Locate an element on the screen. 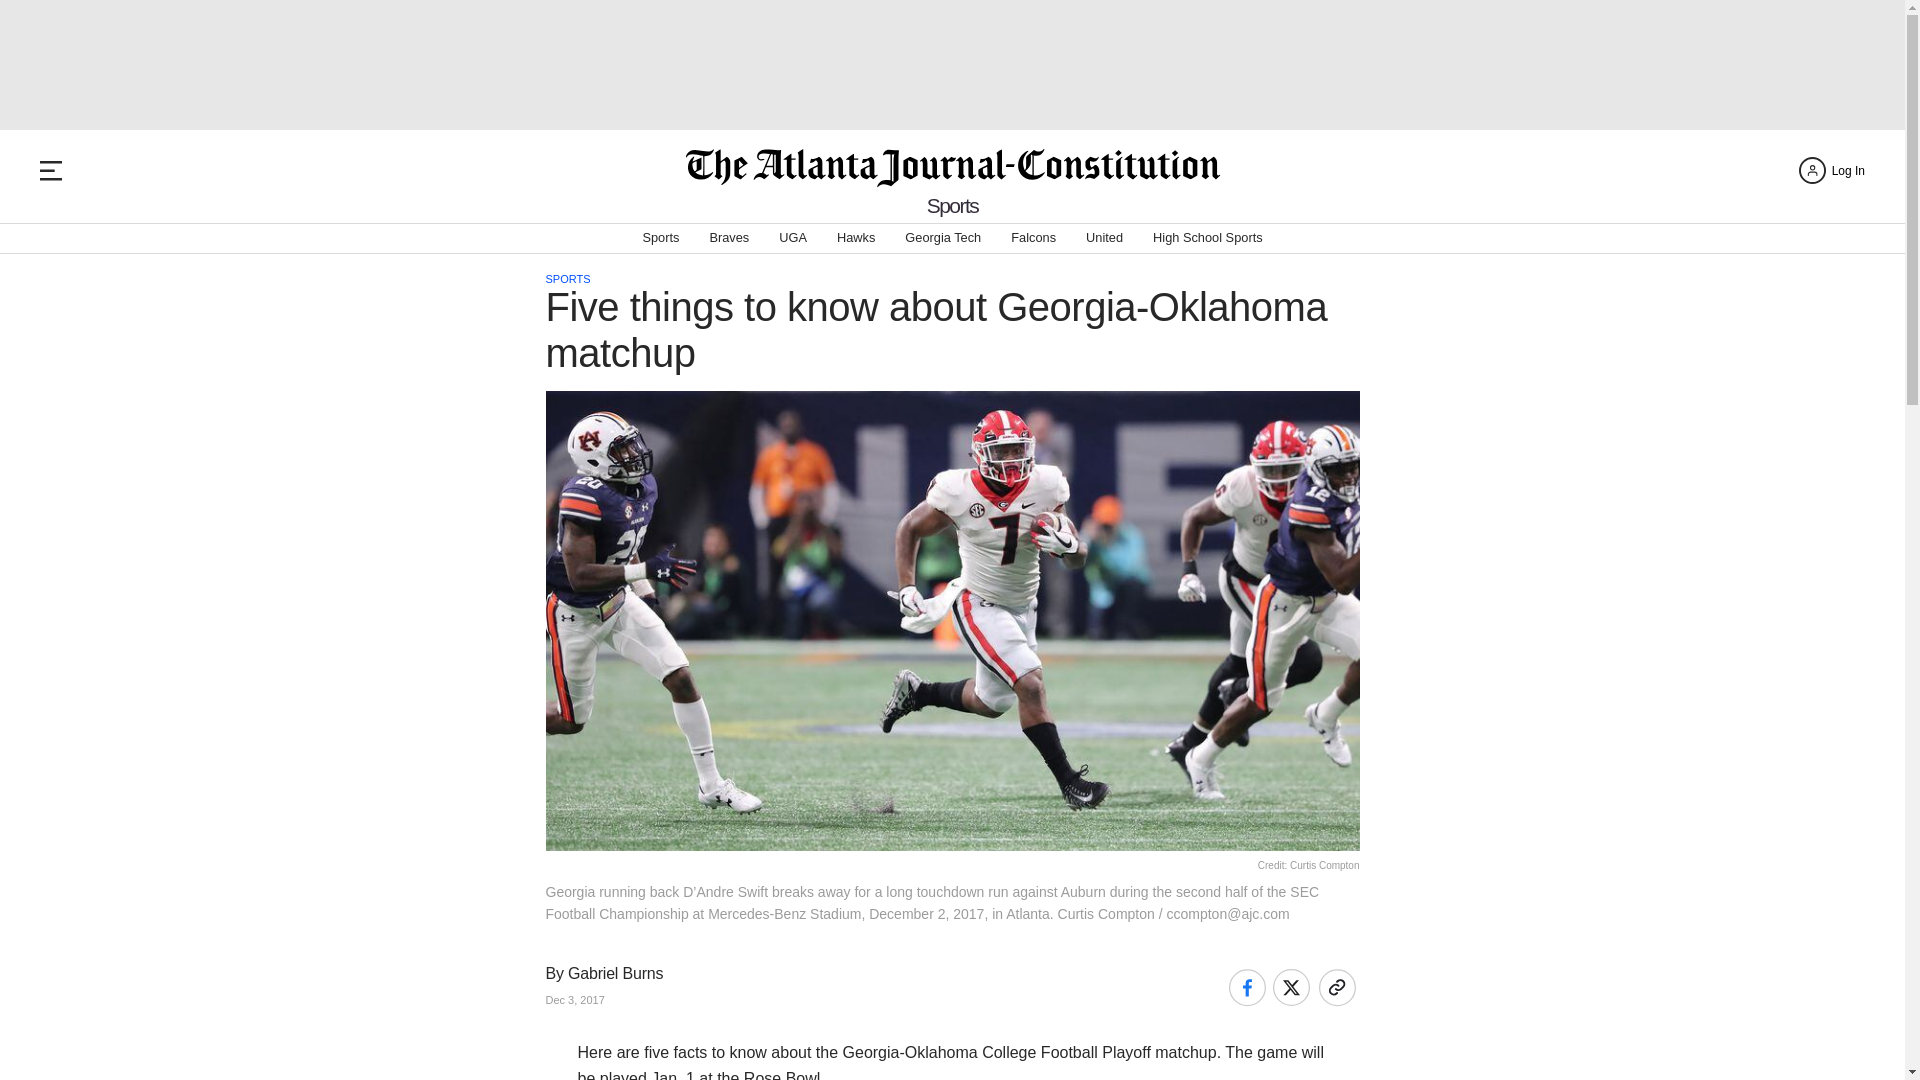 Image resolution: width=1920 pixels, height=1080 pixels. United is located at coordinates (1104, 238).